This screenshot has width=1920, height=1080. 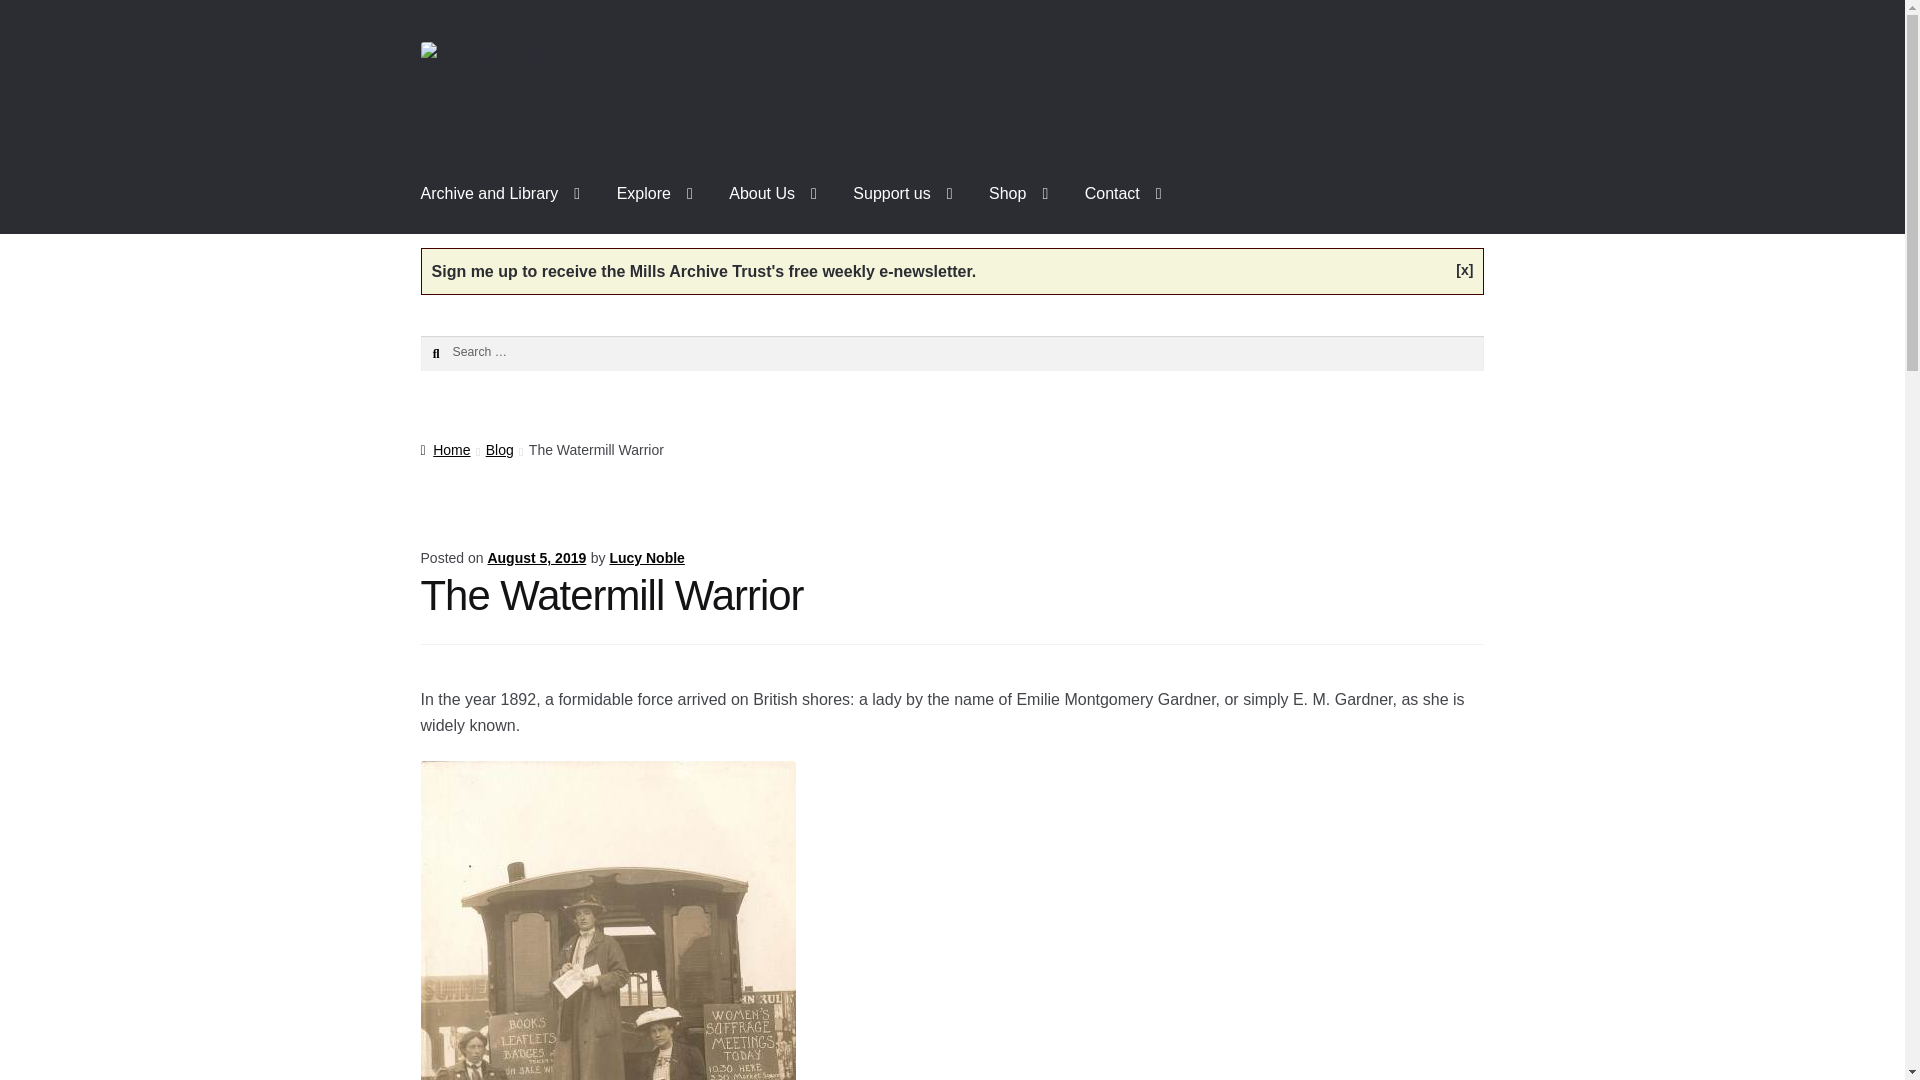 What do you see at coordinates (501, 194) in the screenshot?
I see `Archive and Library` at bounding box center [501, 194].